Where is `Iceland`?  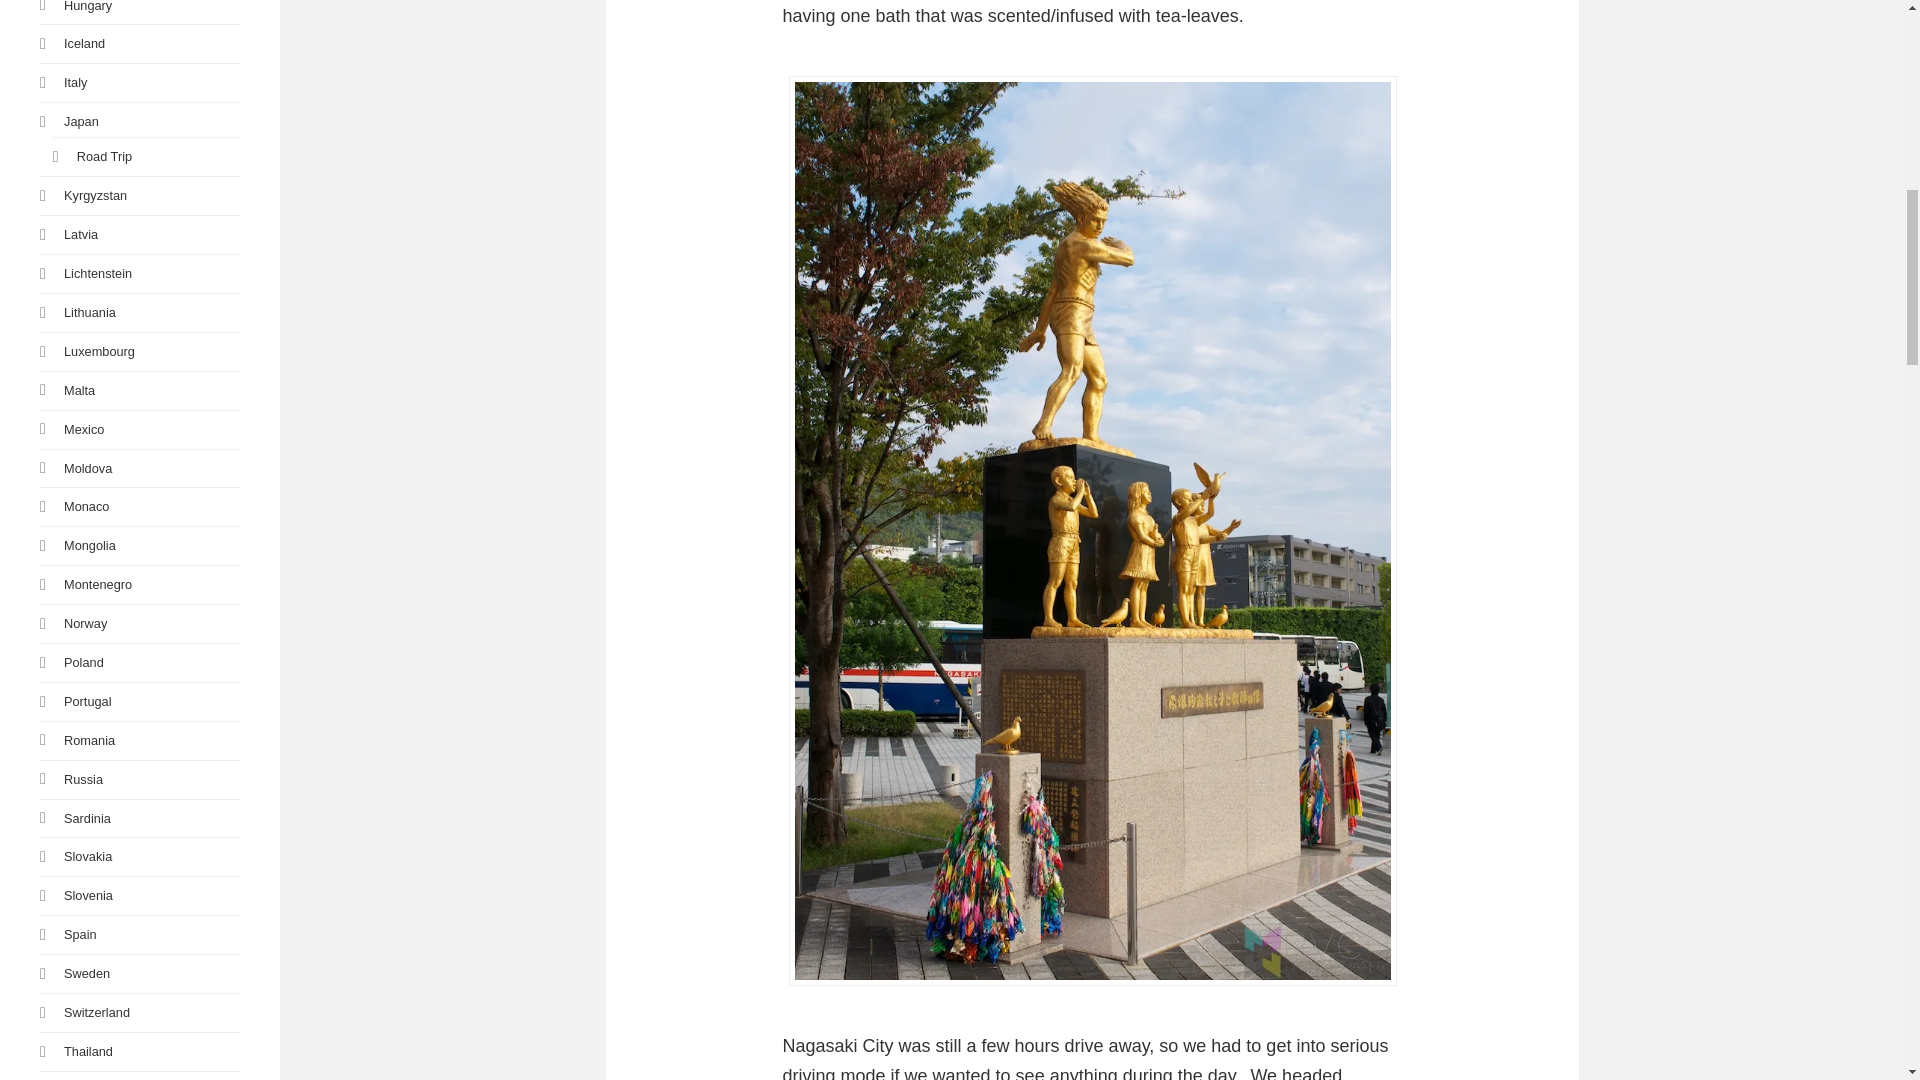 Iceland is located at coordinates (84, 42).